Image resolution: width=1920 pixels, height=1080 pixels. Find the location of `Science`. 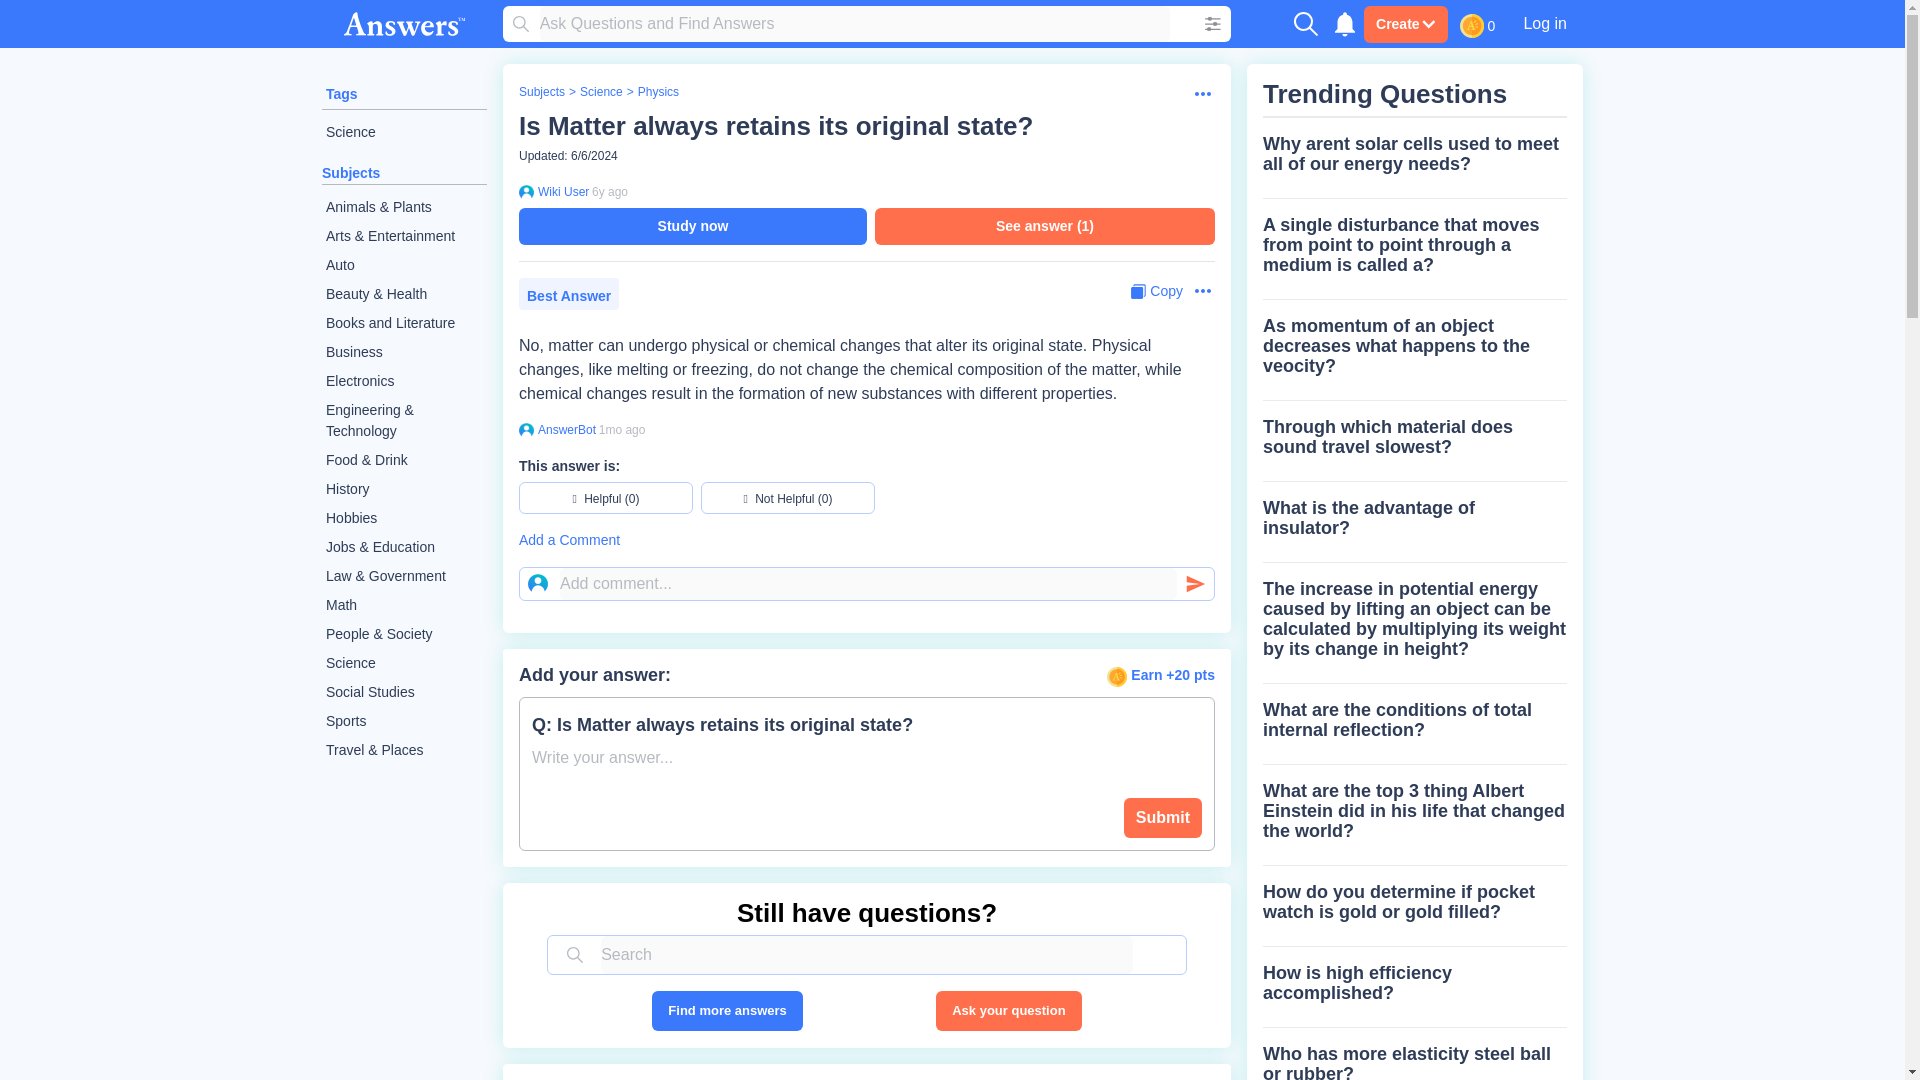

Science is located at coordinates (404, 664).